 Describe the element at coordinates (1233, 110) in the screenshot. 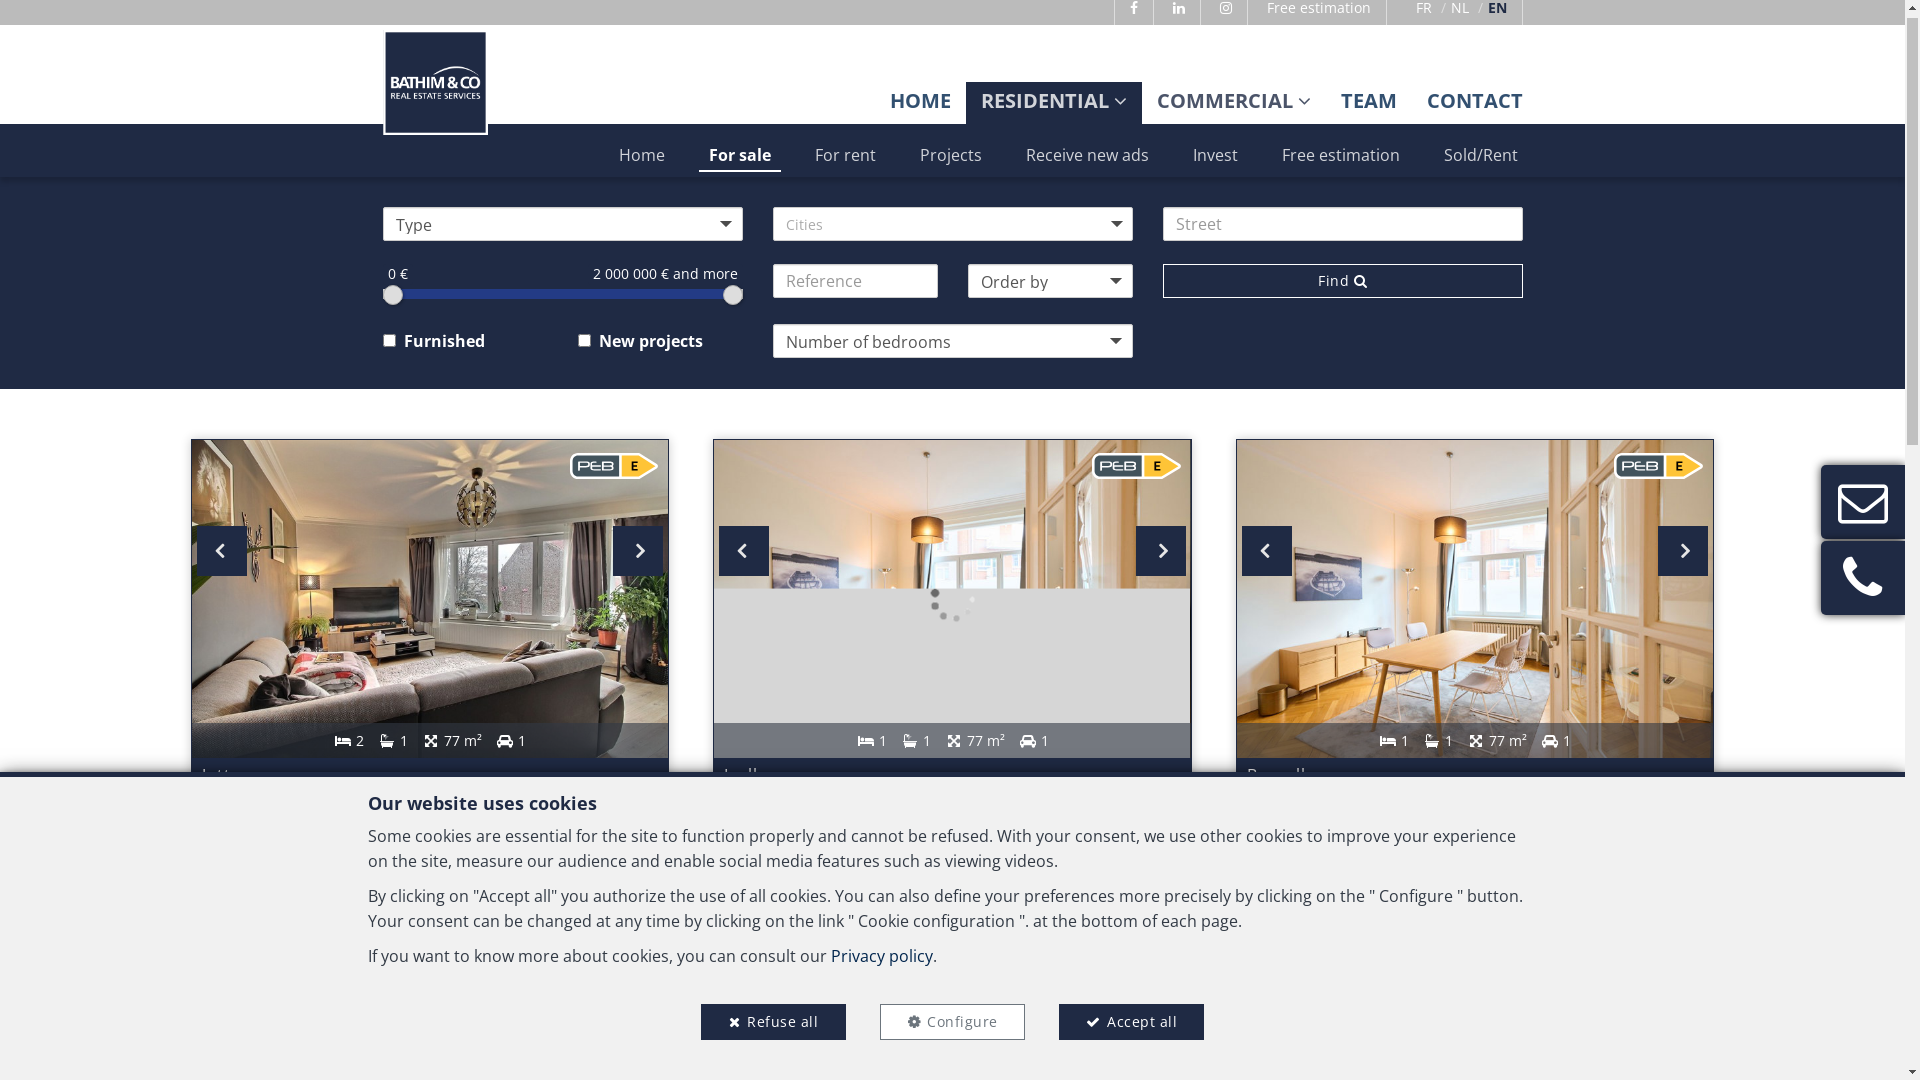

I see `COMMERCIAL` at that location.